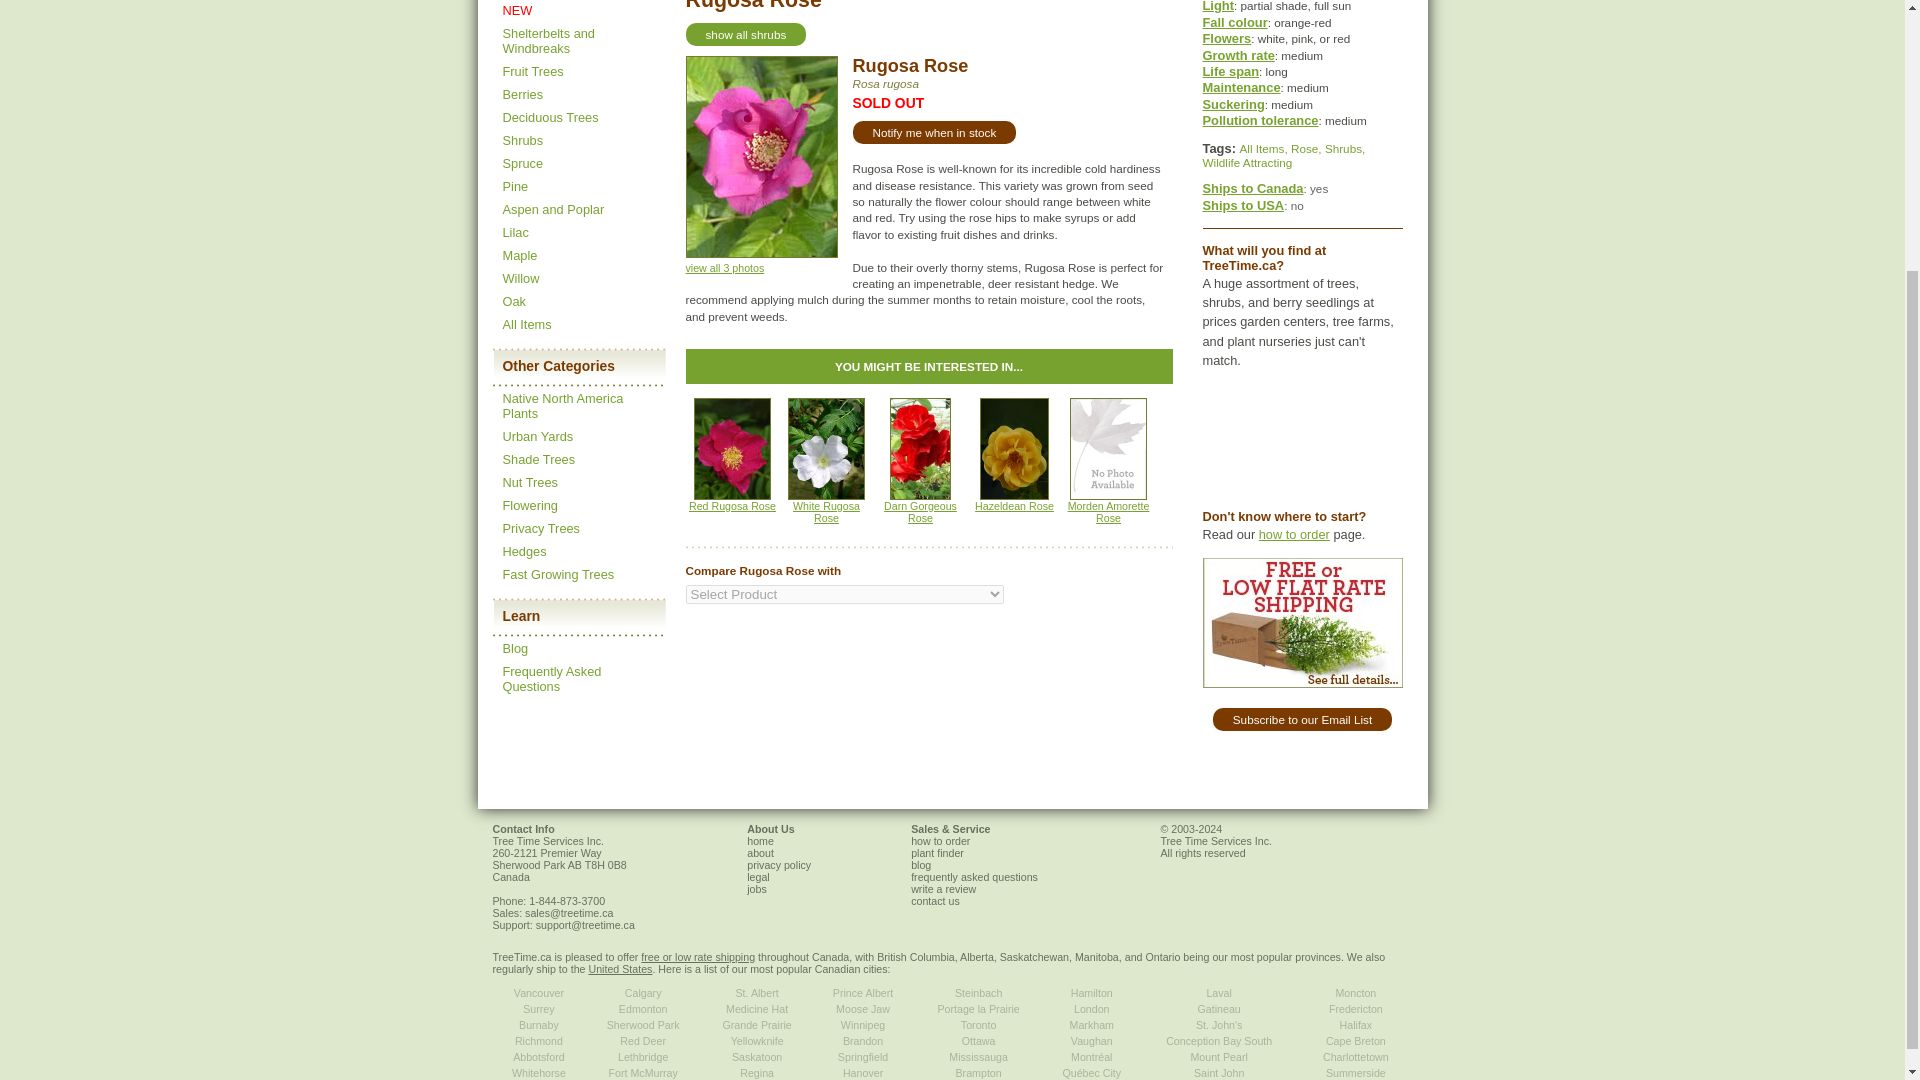  I want to click on Maple, so click(519, 256).